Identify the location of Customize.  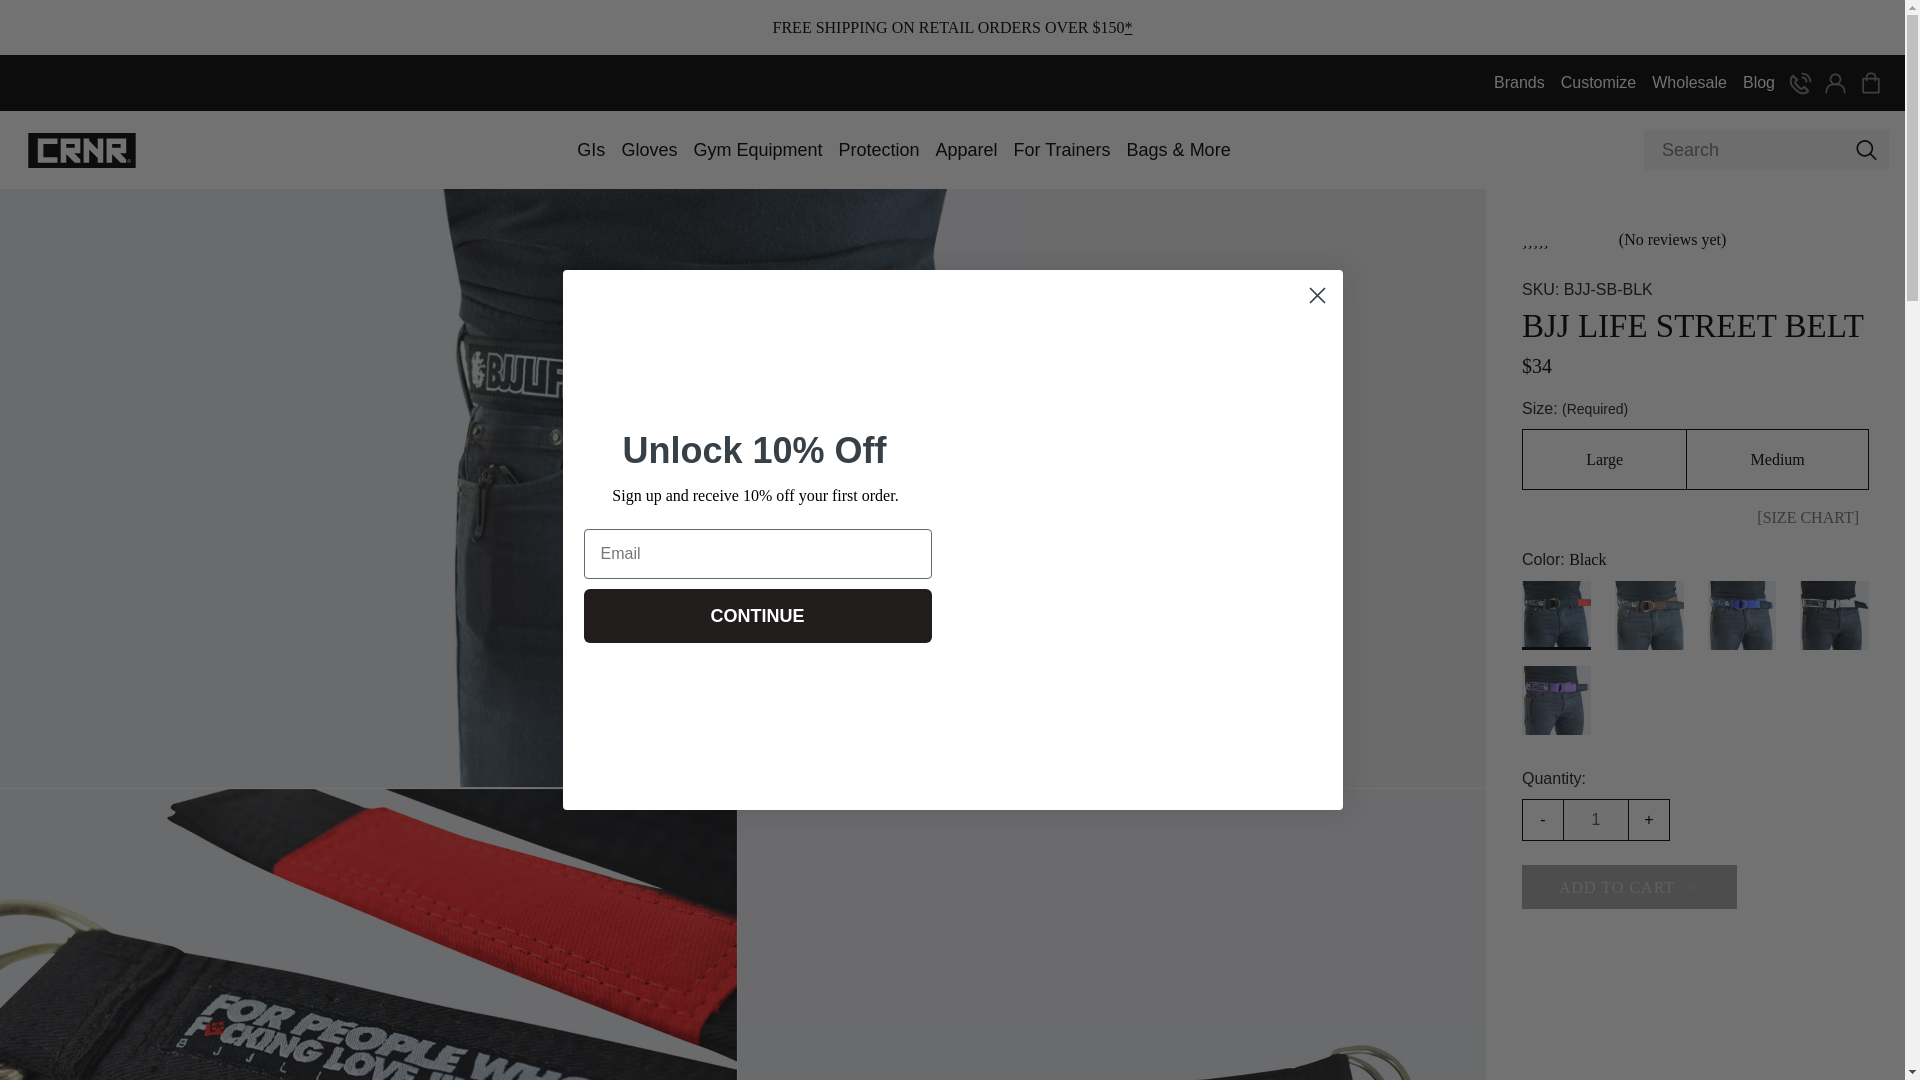
(1599, 82).